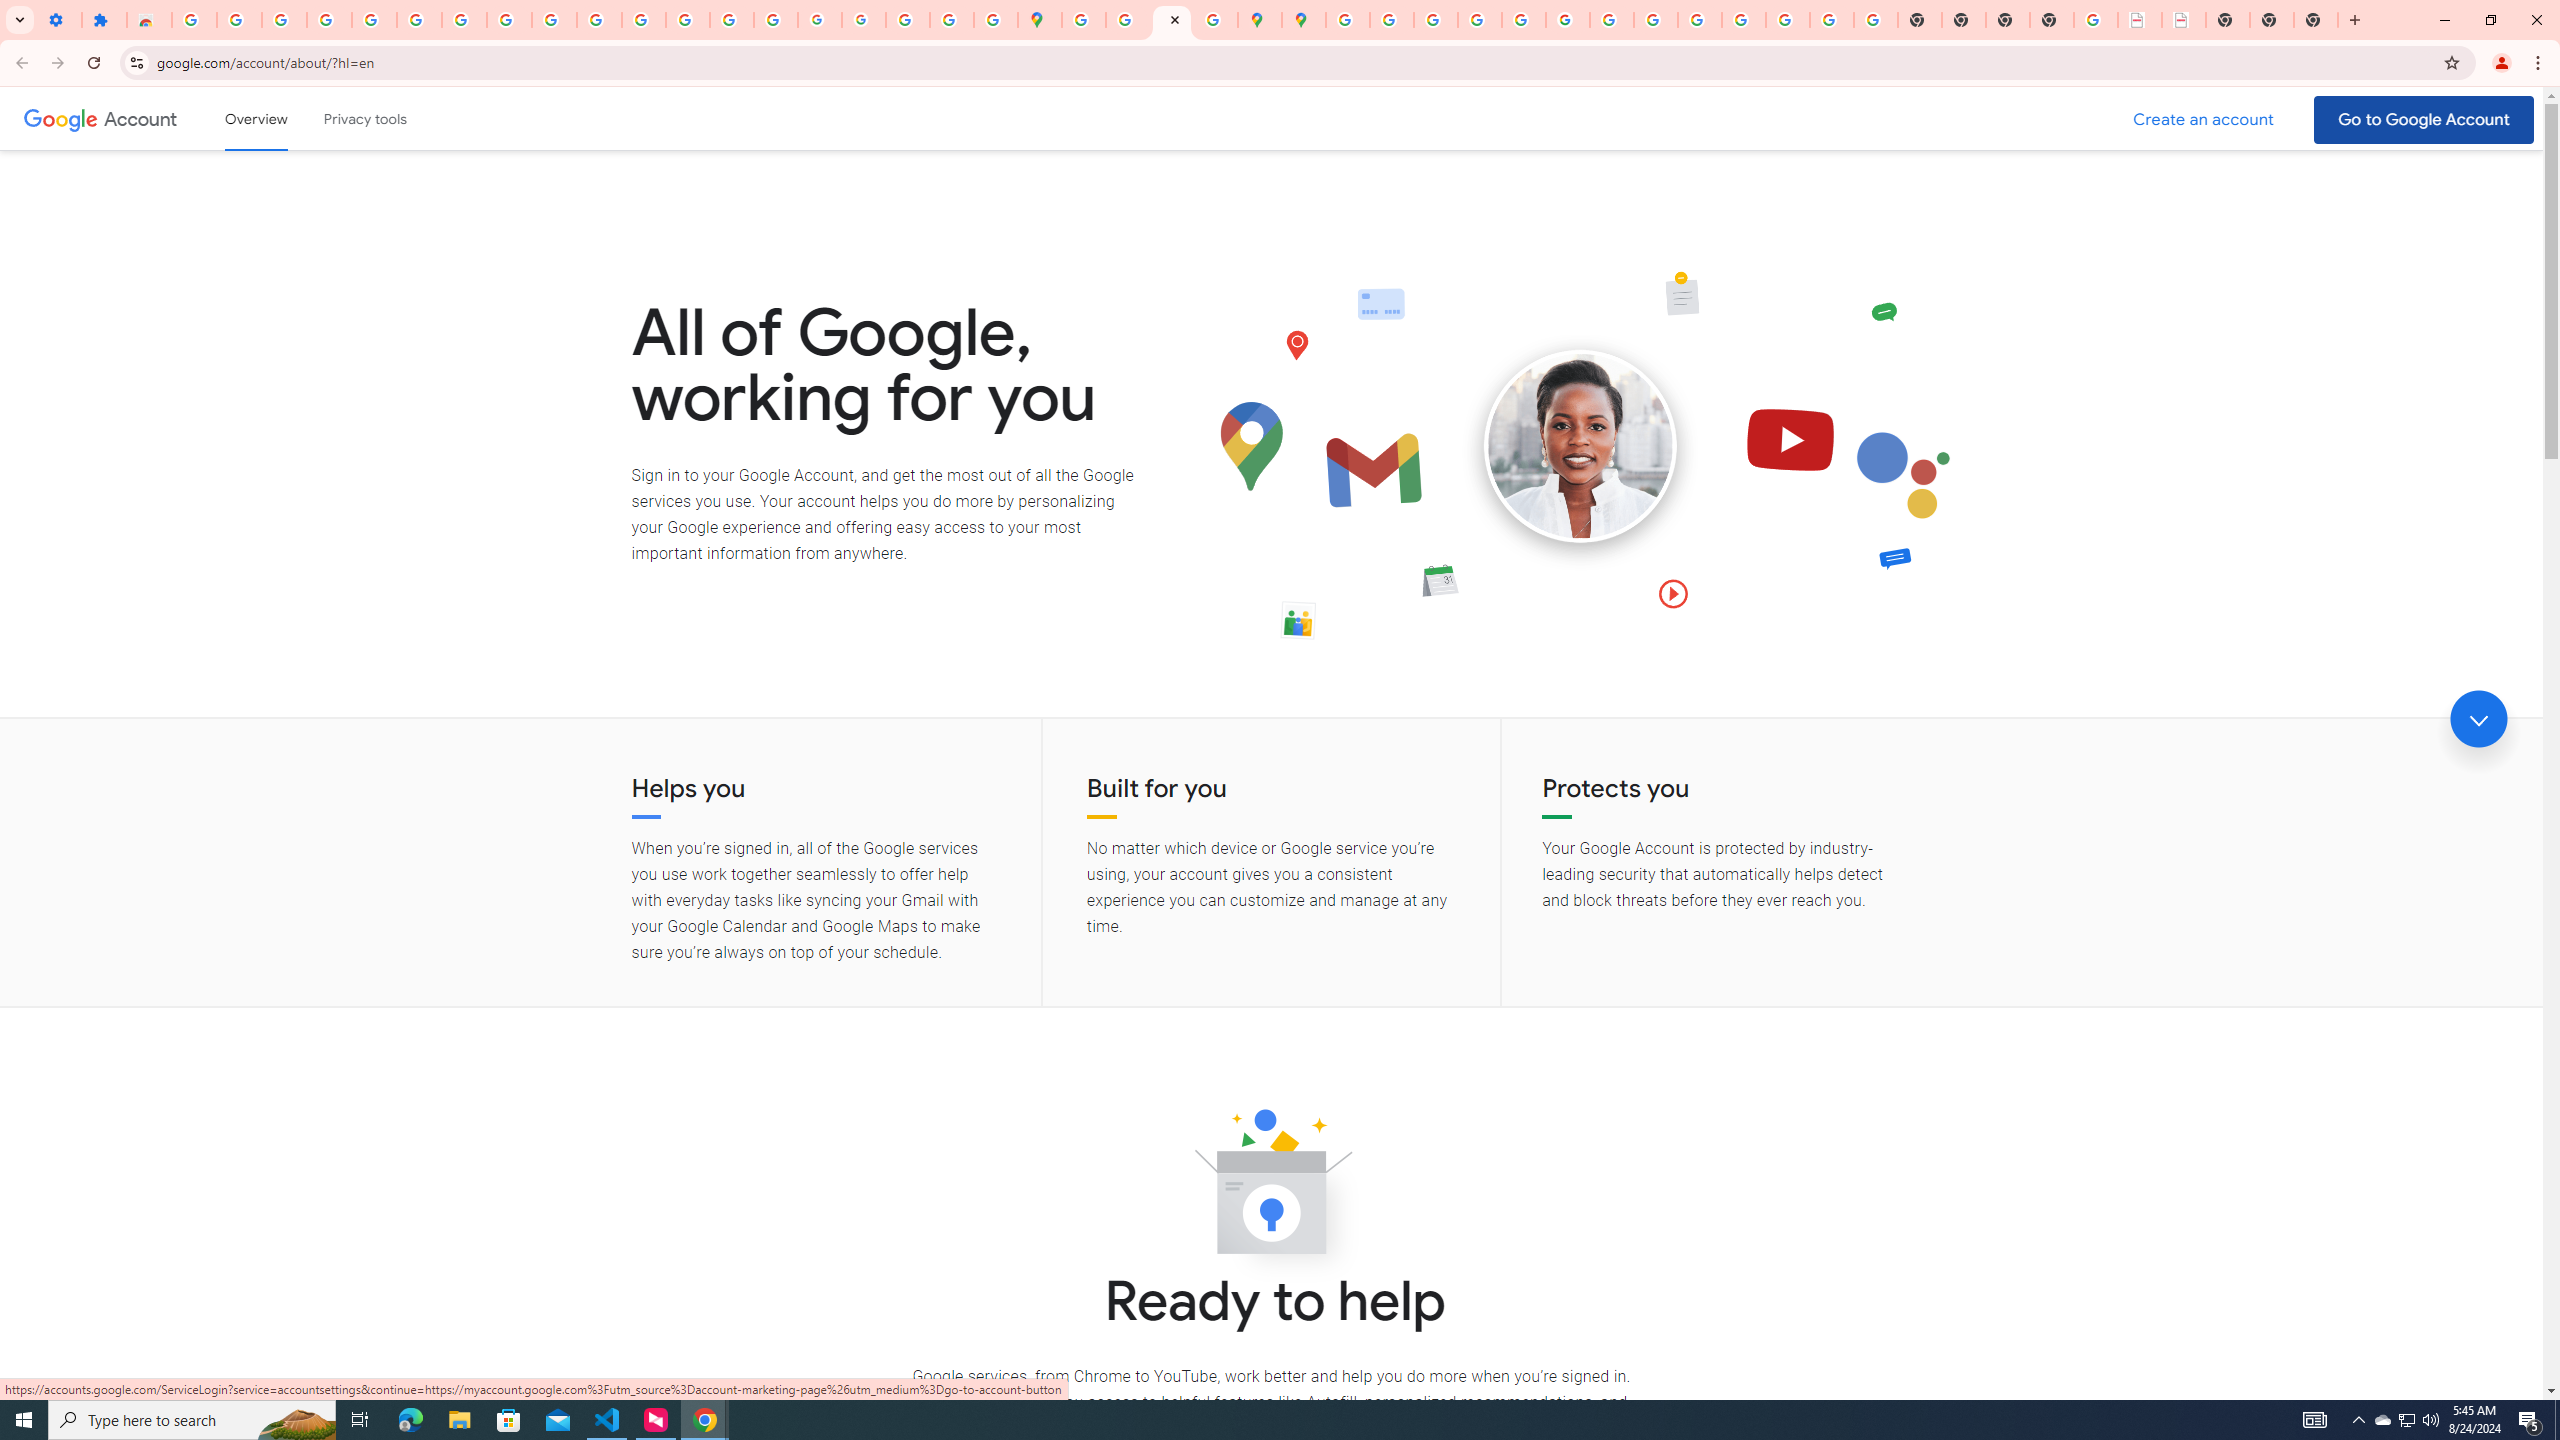  What do you see at coordinates (2183, 20) in the screenshot?
I see `BAE Systems Brasil | BAE Systems` at bounding box center [2183, 20].